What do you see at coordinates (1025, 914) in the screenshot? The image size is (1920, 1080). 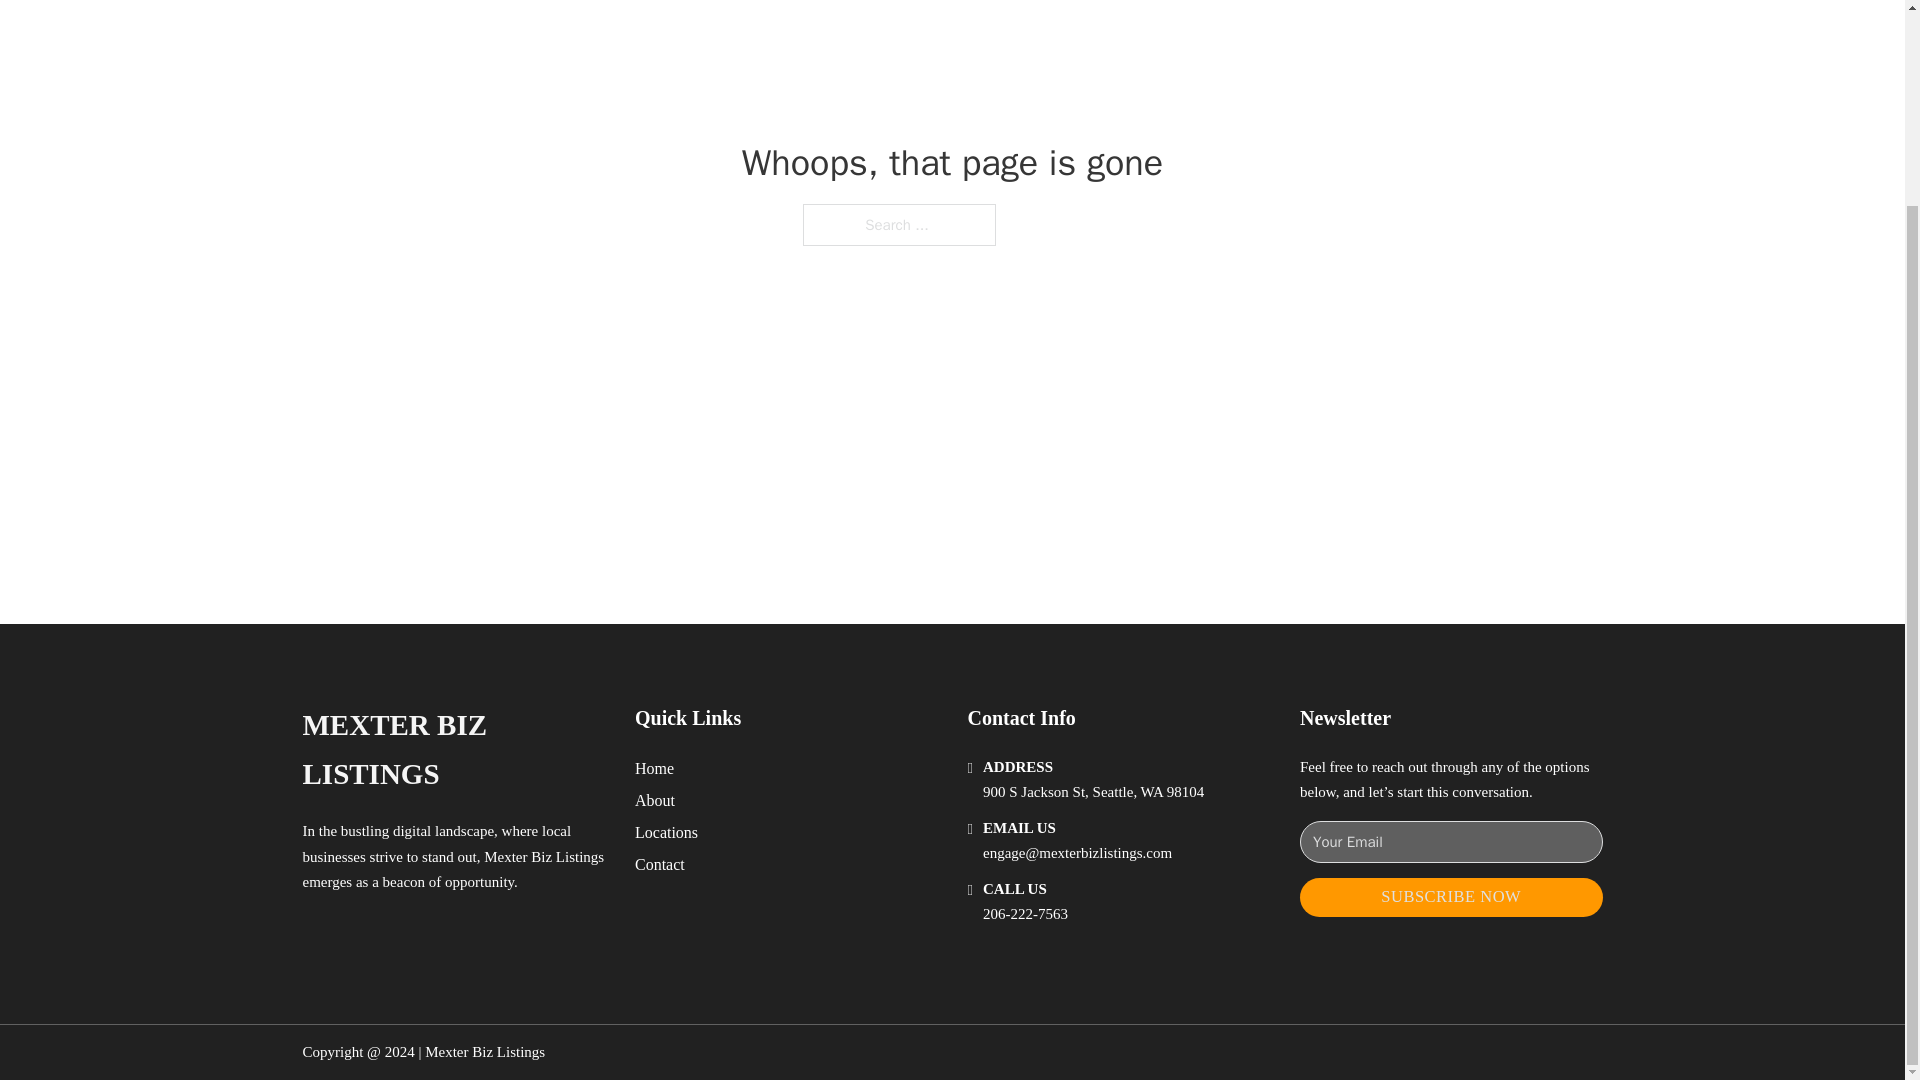 I see `206-222-7563` at bounding box center [1025, 914].